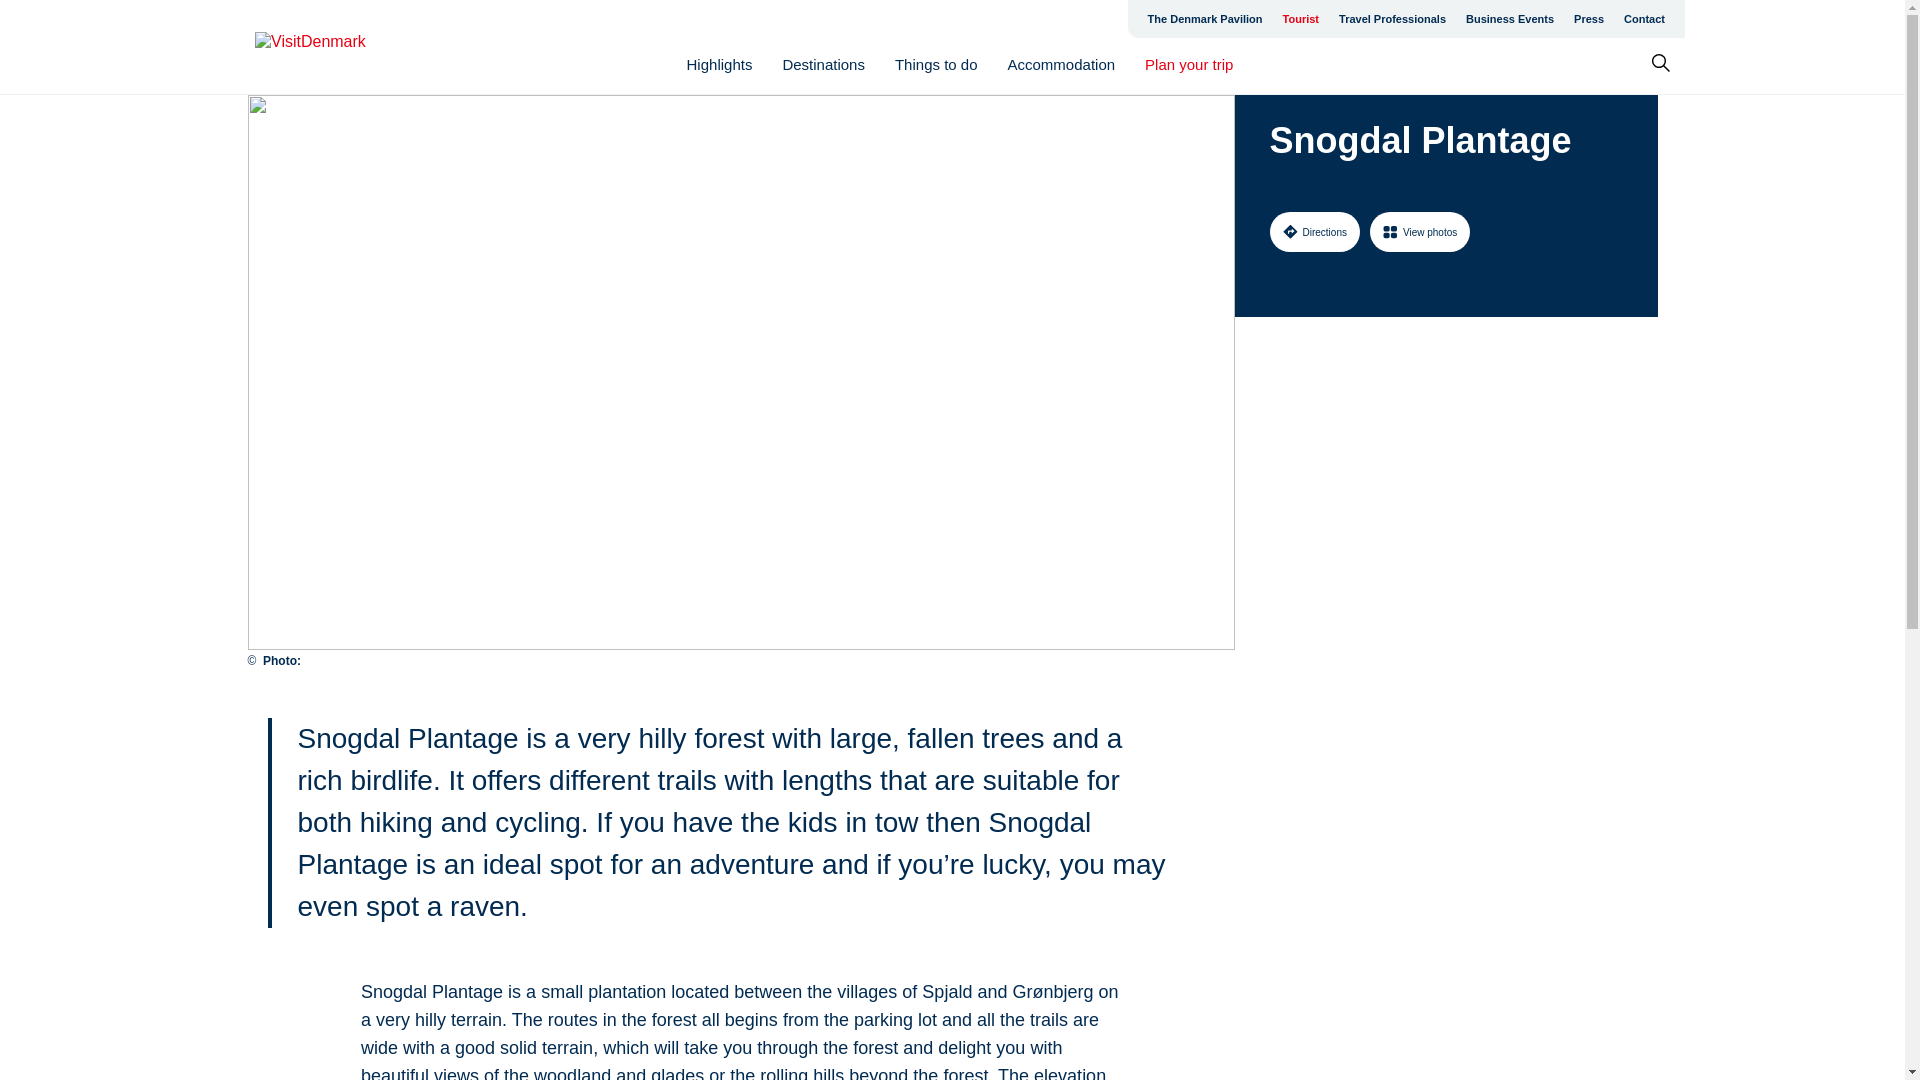 The image size is (1920, 1080). Describe the element at coordinates (1300, 18) in the screenshot. I see `Tourist` at that location.